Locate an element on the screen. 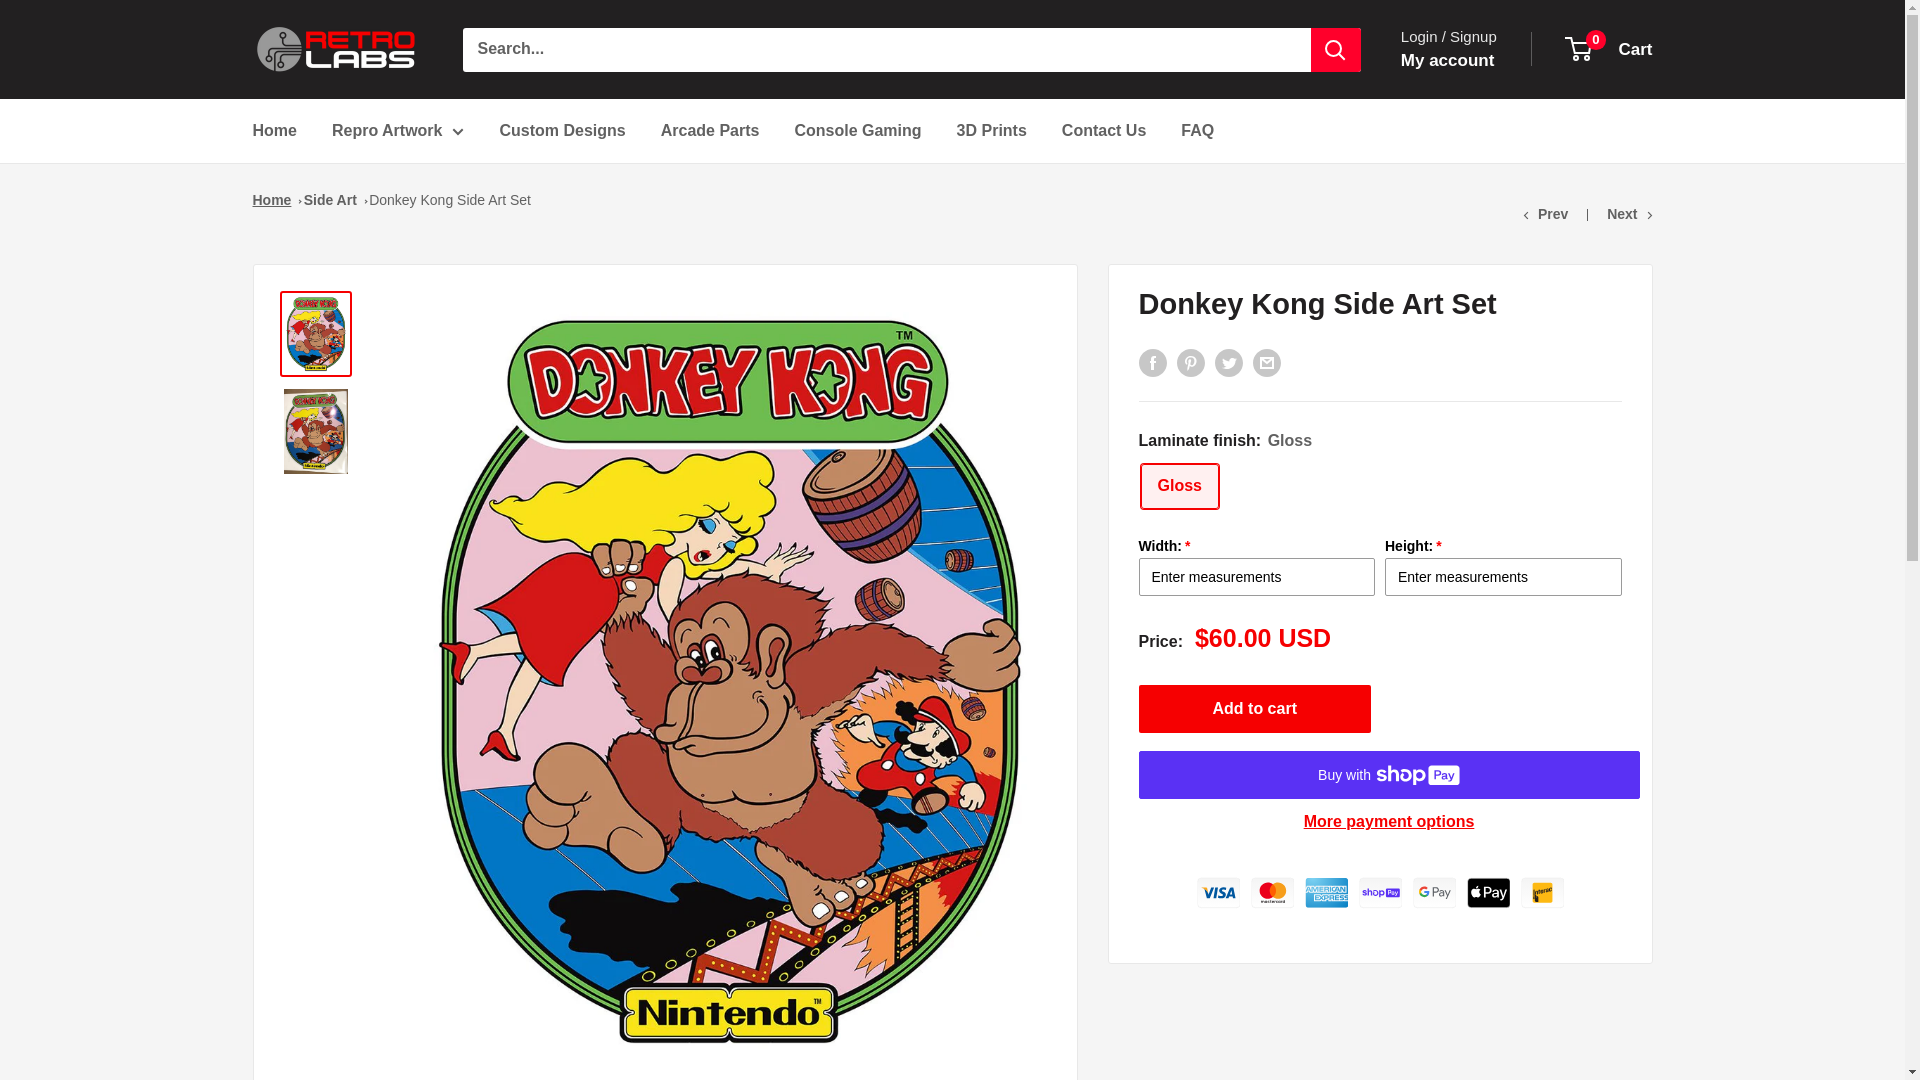 This screenshot has width=1920, height=1080. trust-badges-widget is located at coordinates (1448, 60).